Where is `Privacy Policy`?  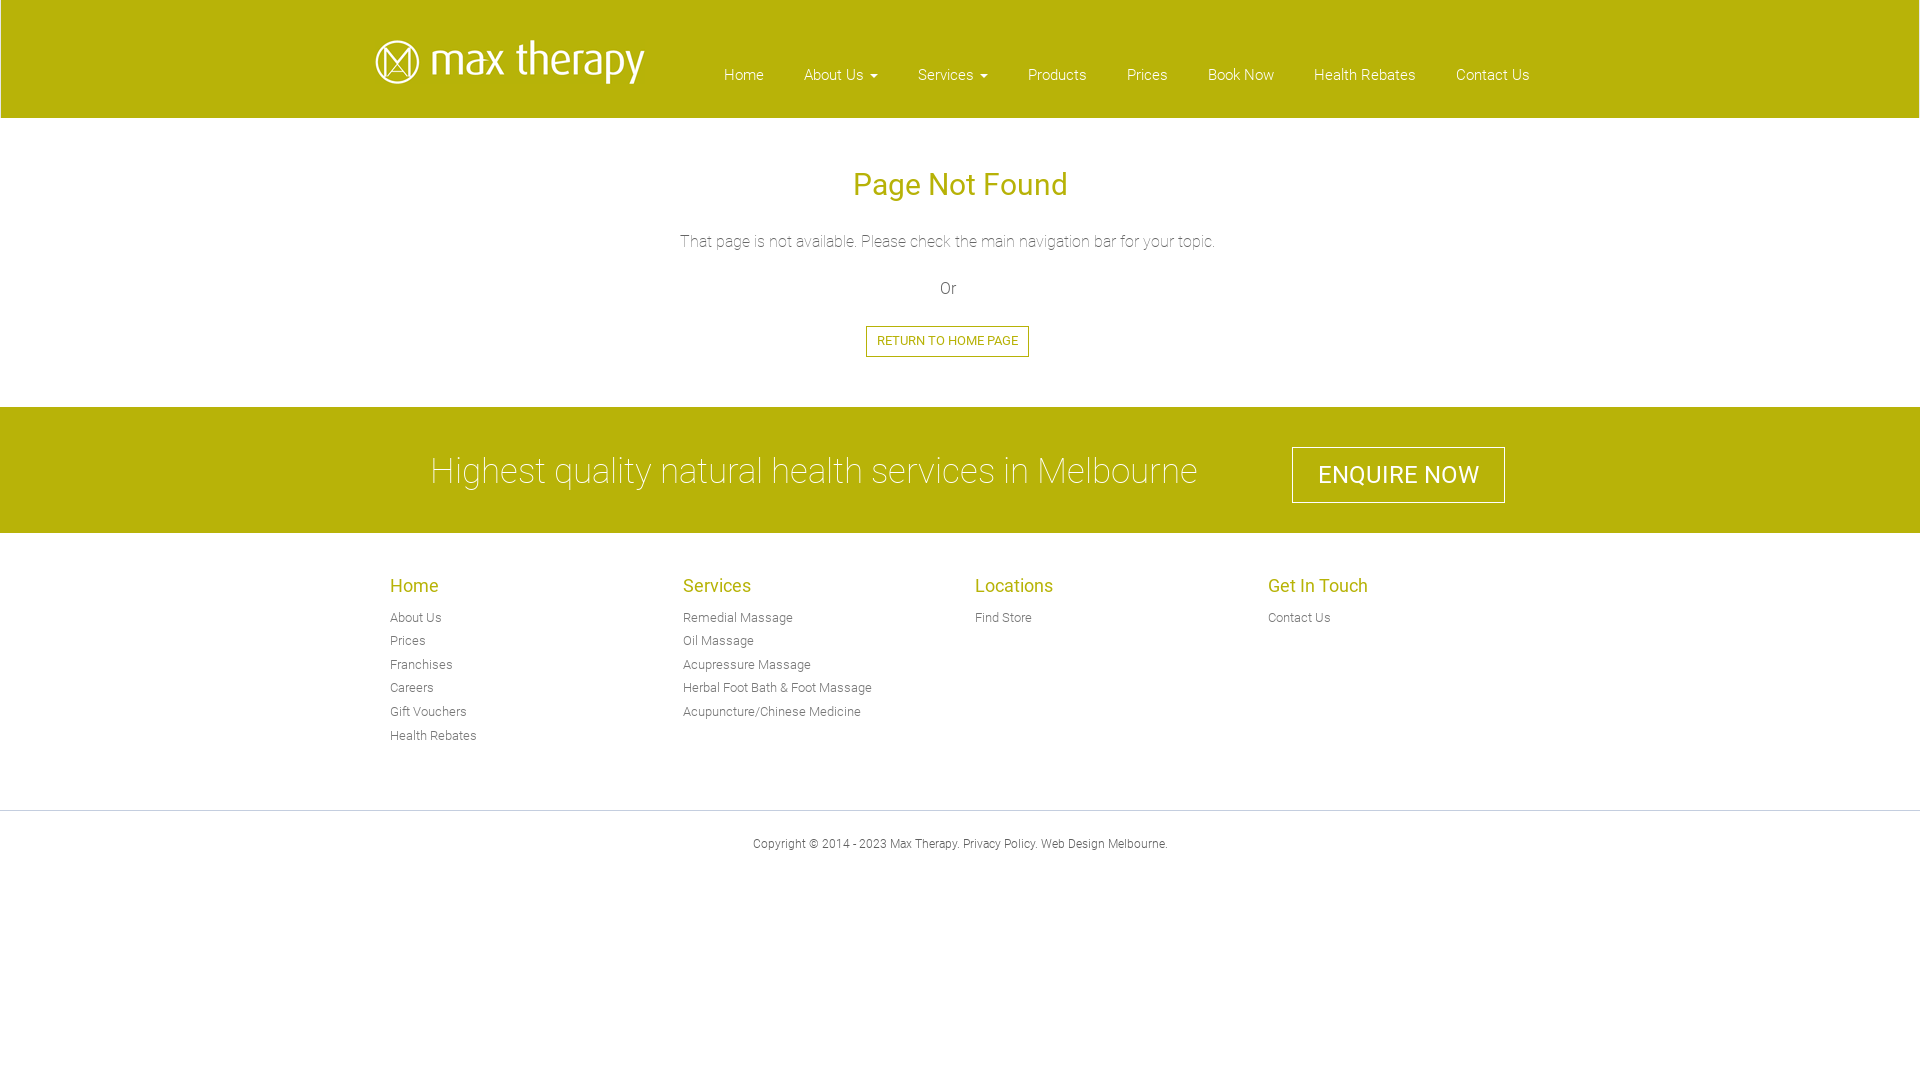 Privacy Policy is located at coordinates (998, 844).